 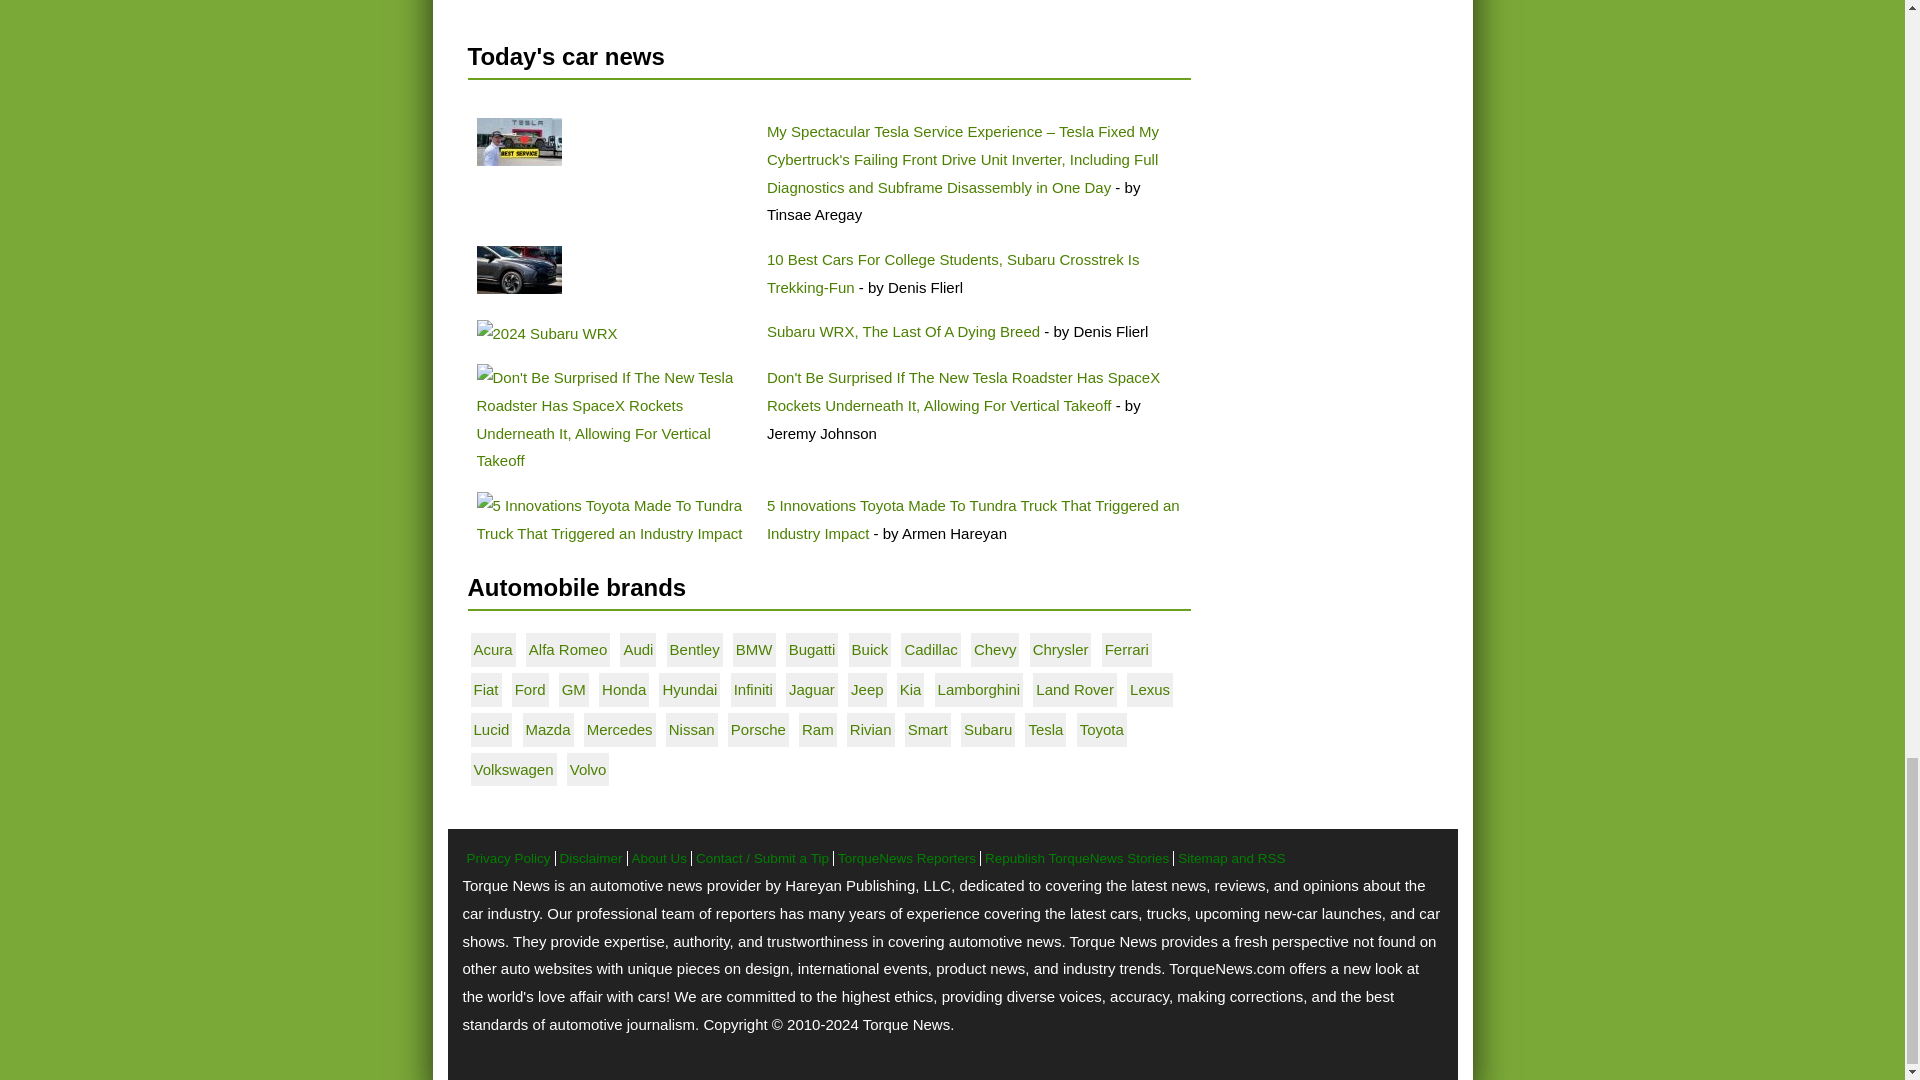 What do you see at coordinates (637, 649) in the screenshot?
I see `Audi` at bounding box center [637, 649].